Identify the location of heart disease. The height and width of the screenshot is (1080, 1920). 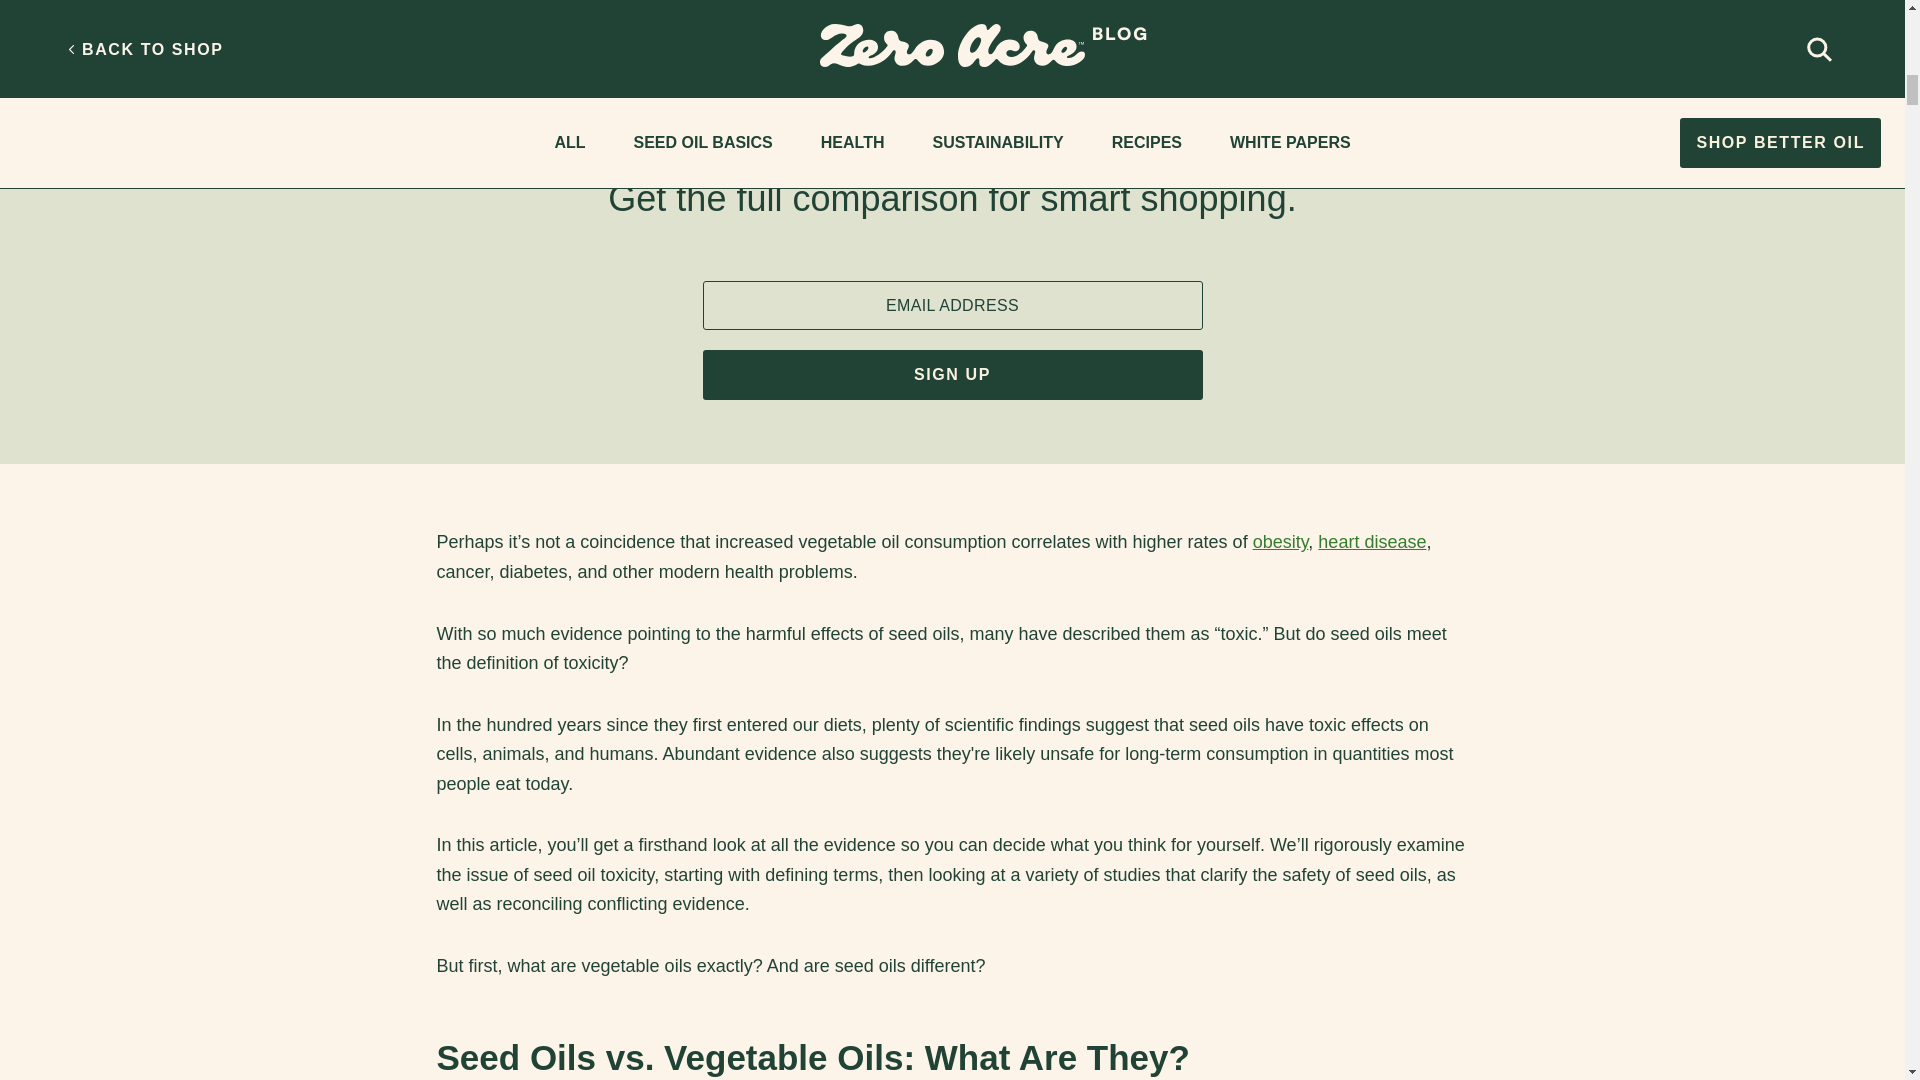
(1372, 542).